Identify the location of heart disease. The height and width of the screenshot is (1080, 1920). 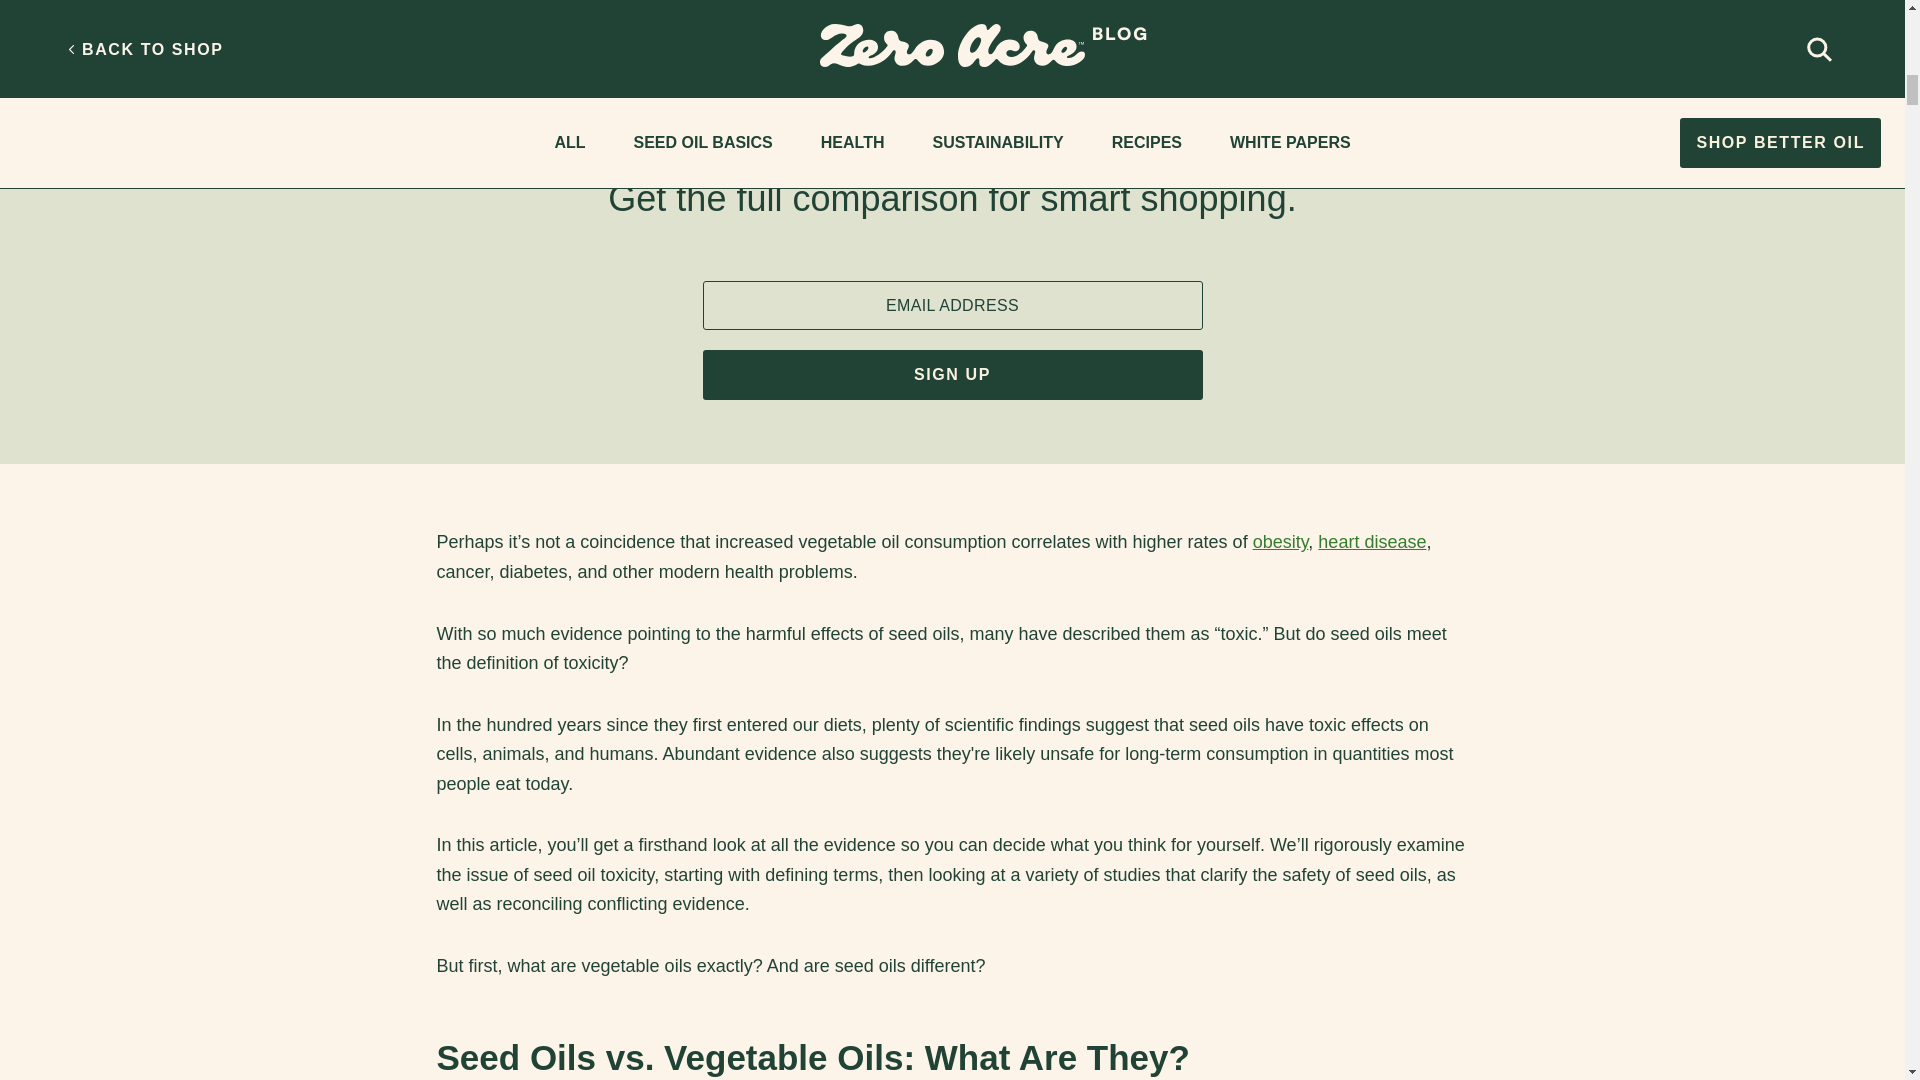
(1372, 542).